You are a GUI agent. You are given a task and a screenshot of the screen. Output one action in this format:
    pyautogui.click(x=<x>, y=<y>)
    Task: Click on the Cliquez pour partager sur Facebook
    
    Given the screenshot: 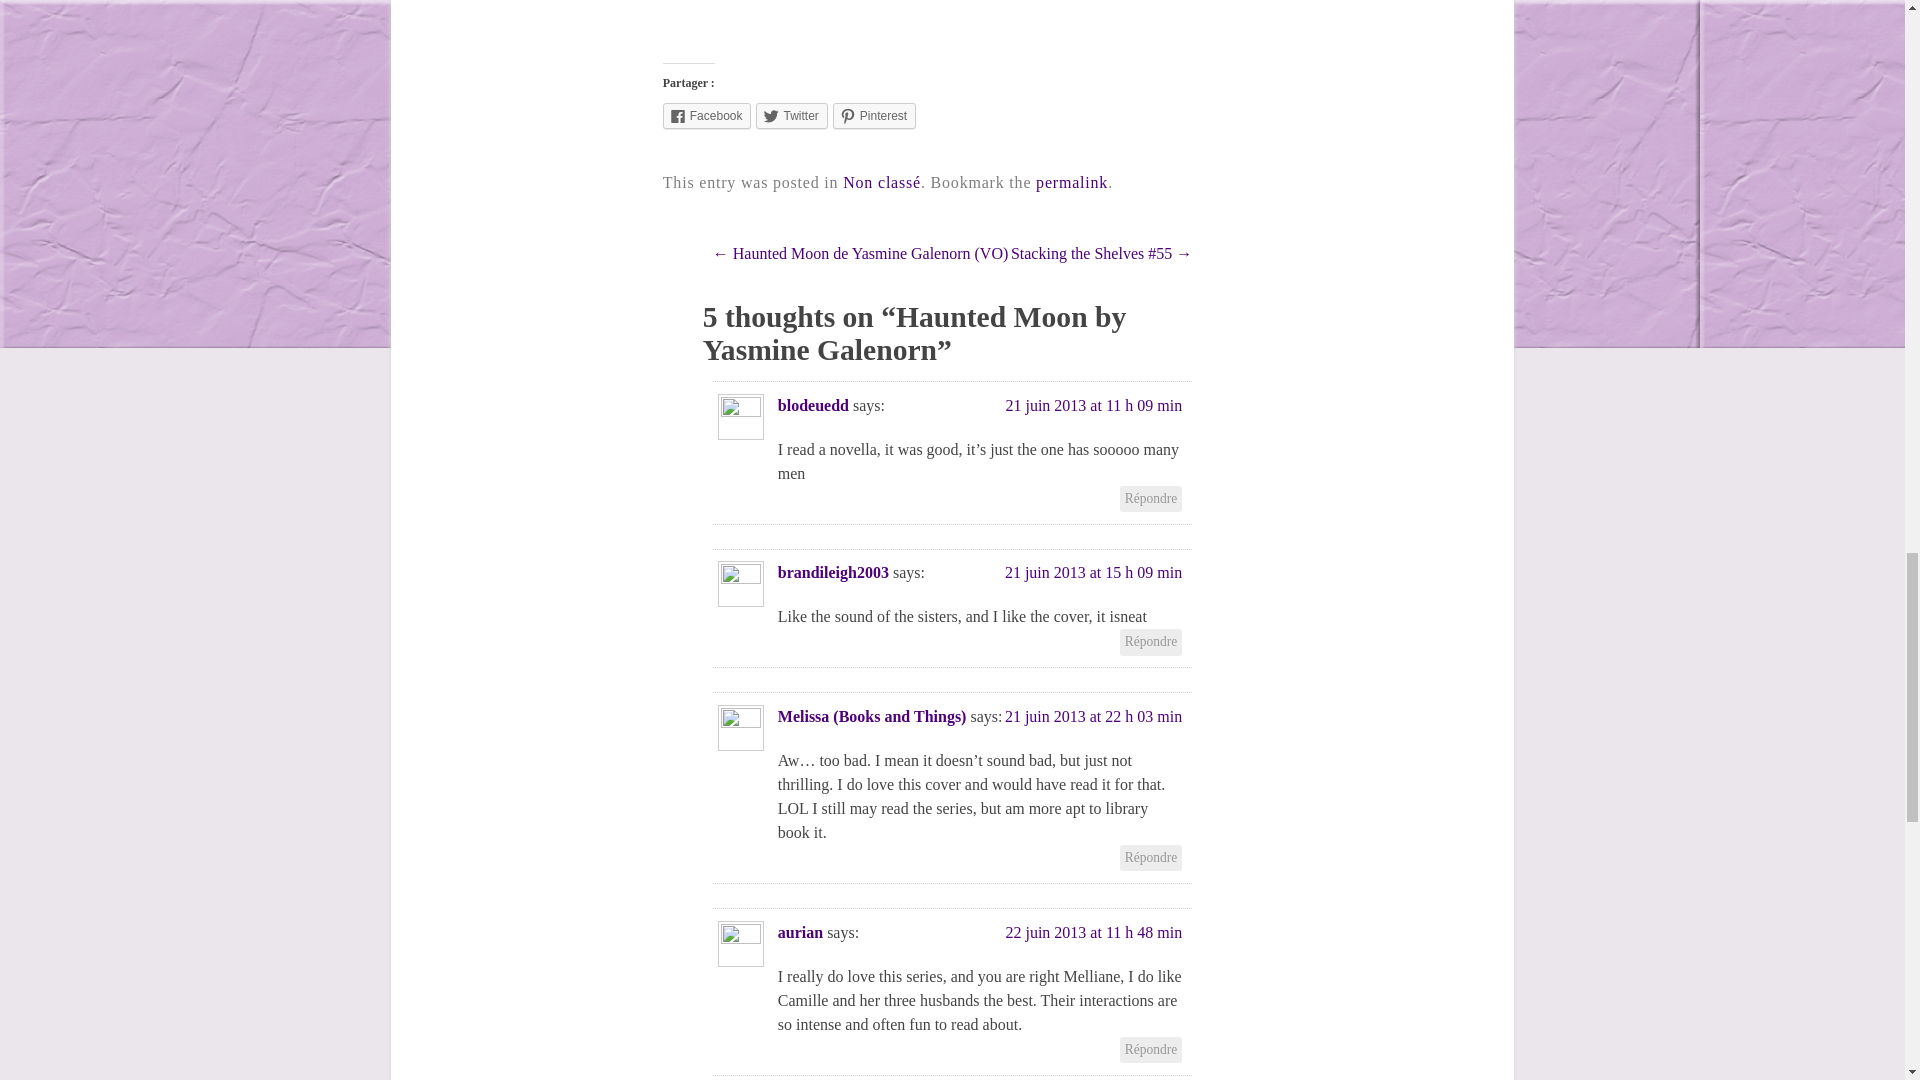 What is the action you would take?
    pyautogui.click(x=707, y=115)
    